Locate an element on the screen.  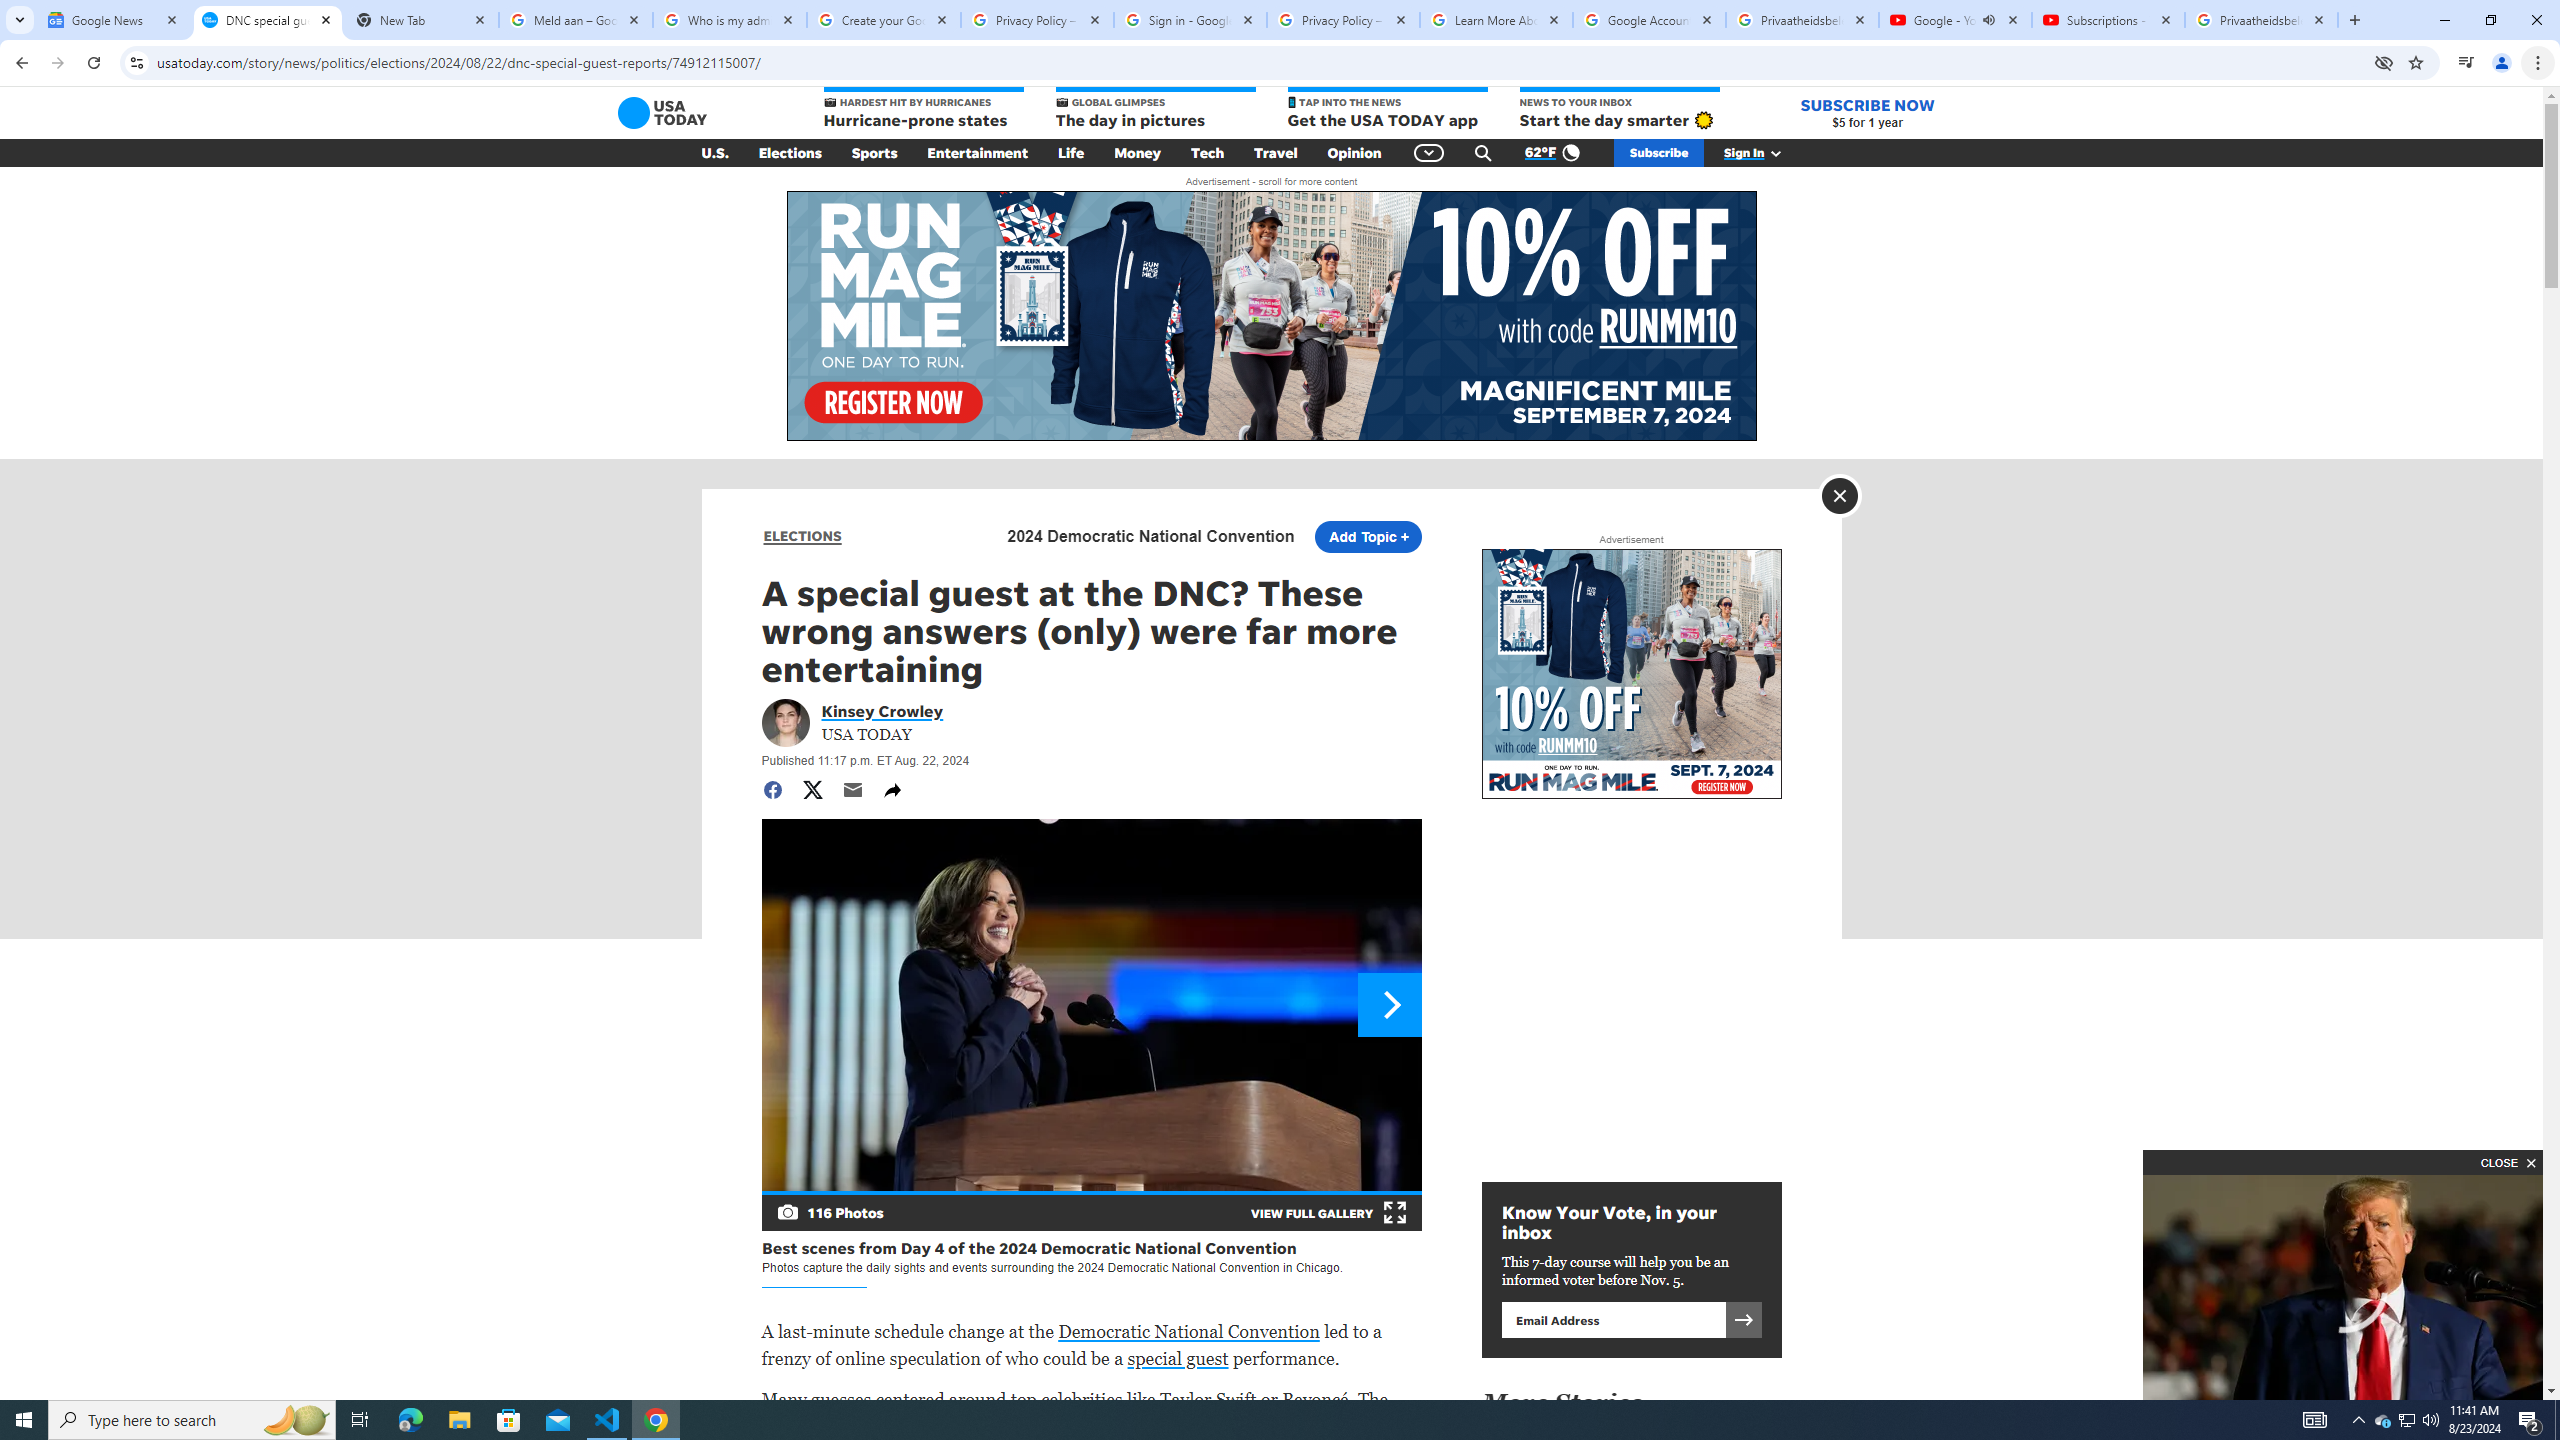
View site information is located at coordinates (136, 62).